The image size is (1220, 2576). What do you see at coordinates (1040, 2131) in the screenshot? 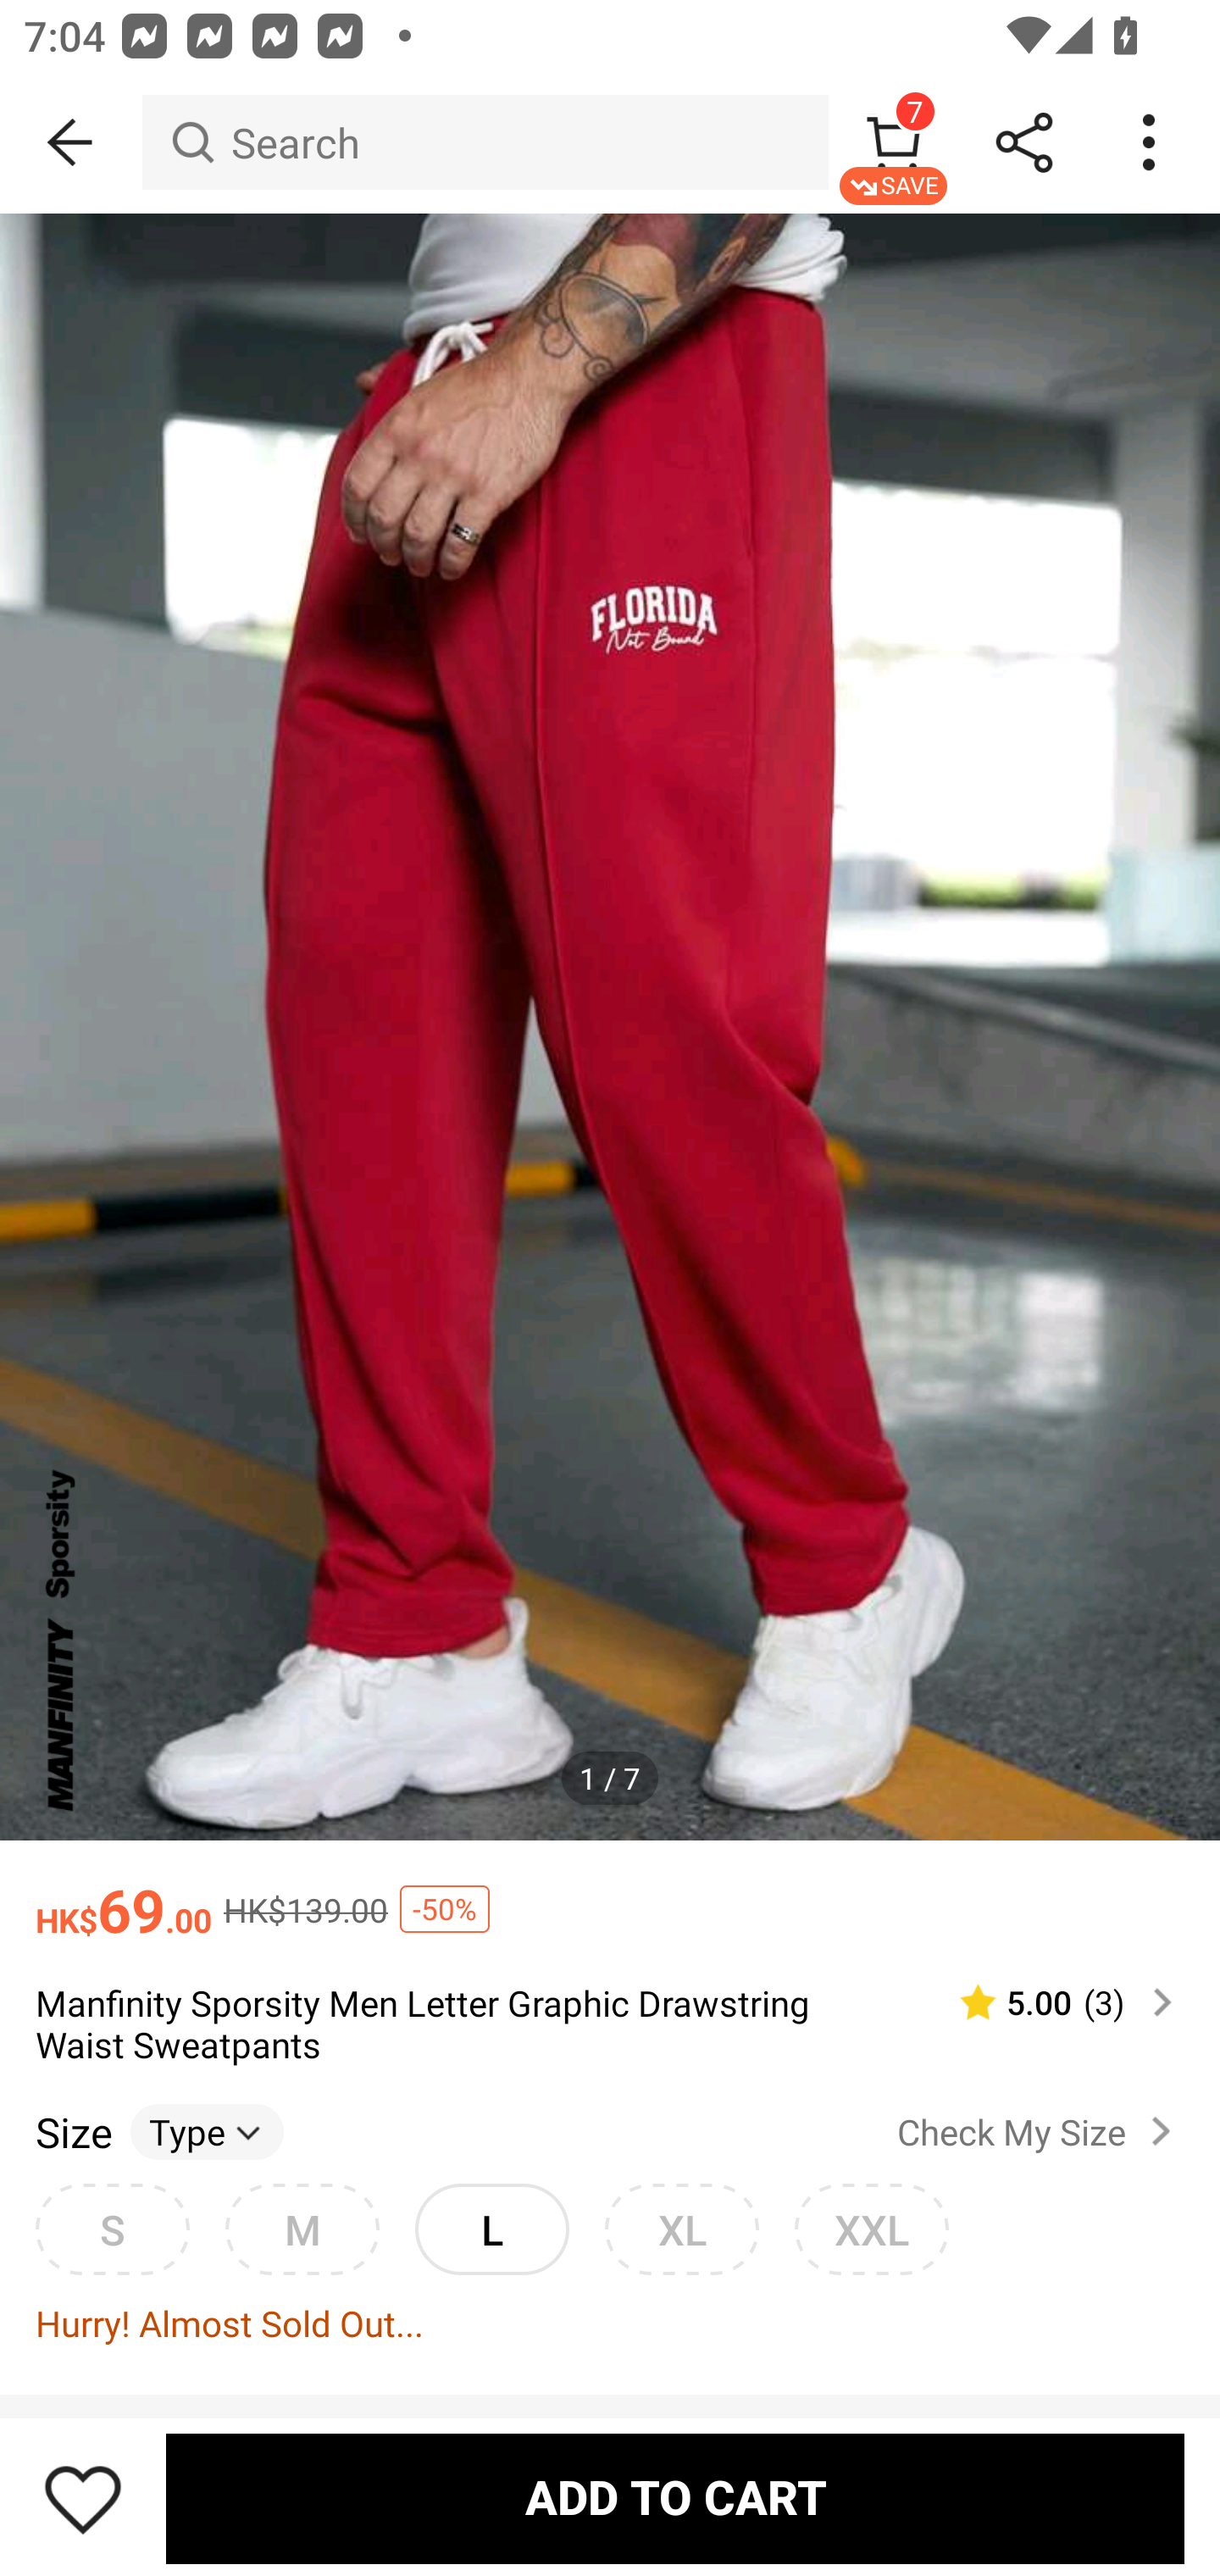
I see `Check My Size` at bounding box center [1040, 2131].